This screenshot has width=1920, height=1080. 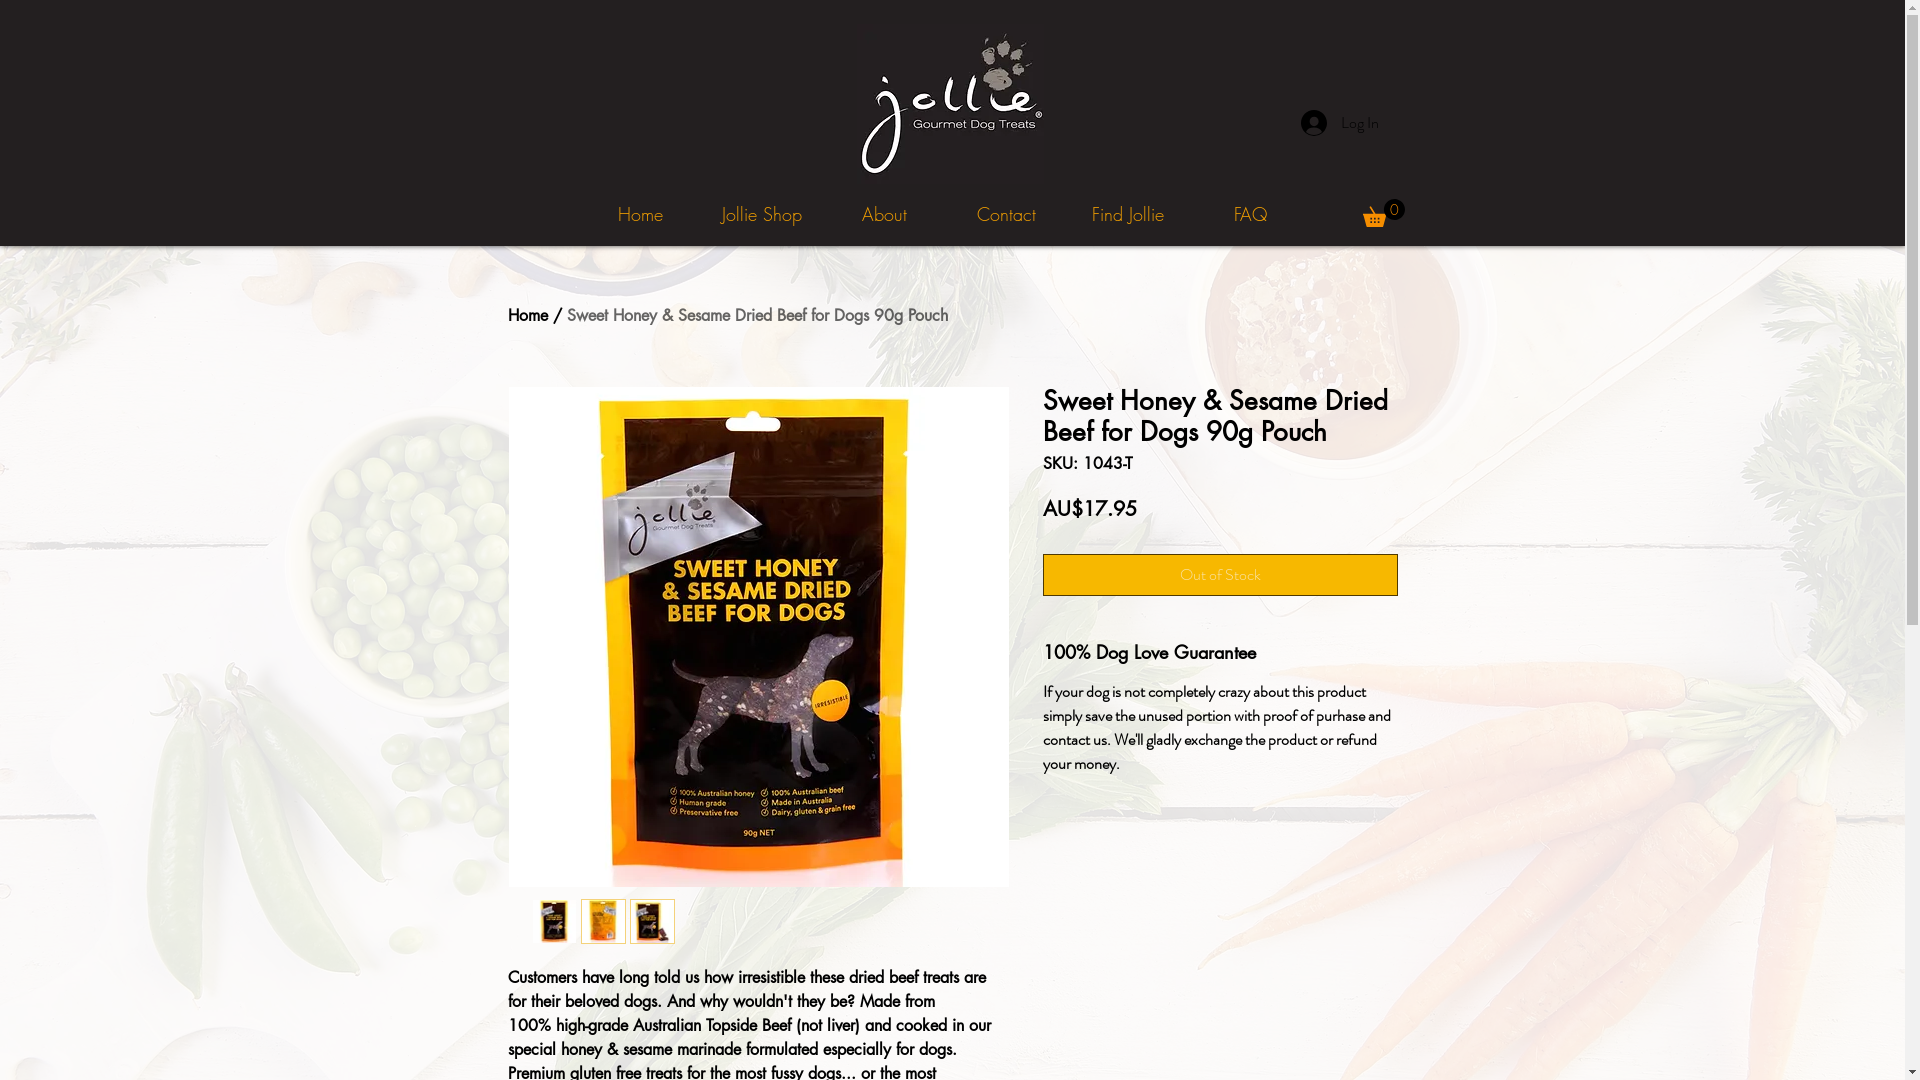 I want to click on FAQ, so click(x=1250, y=214).